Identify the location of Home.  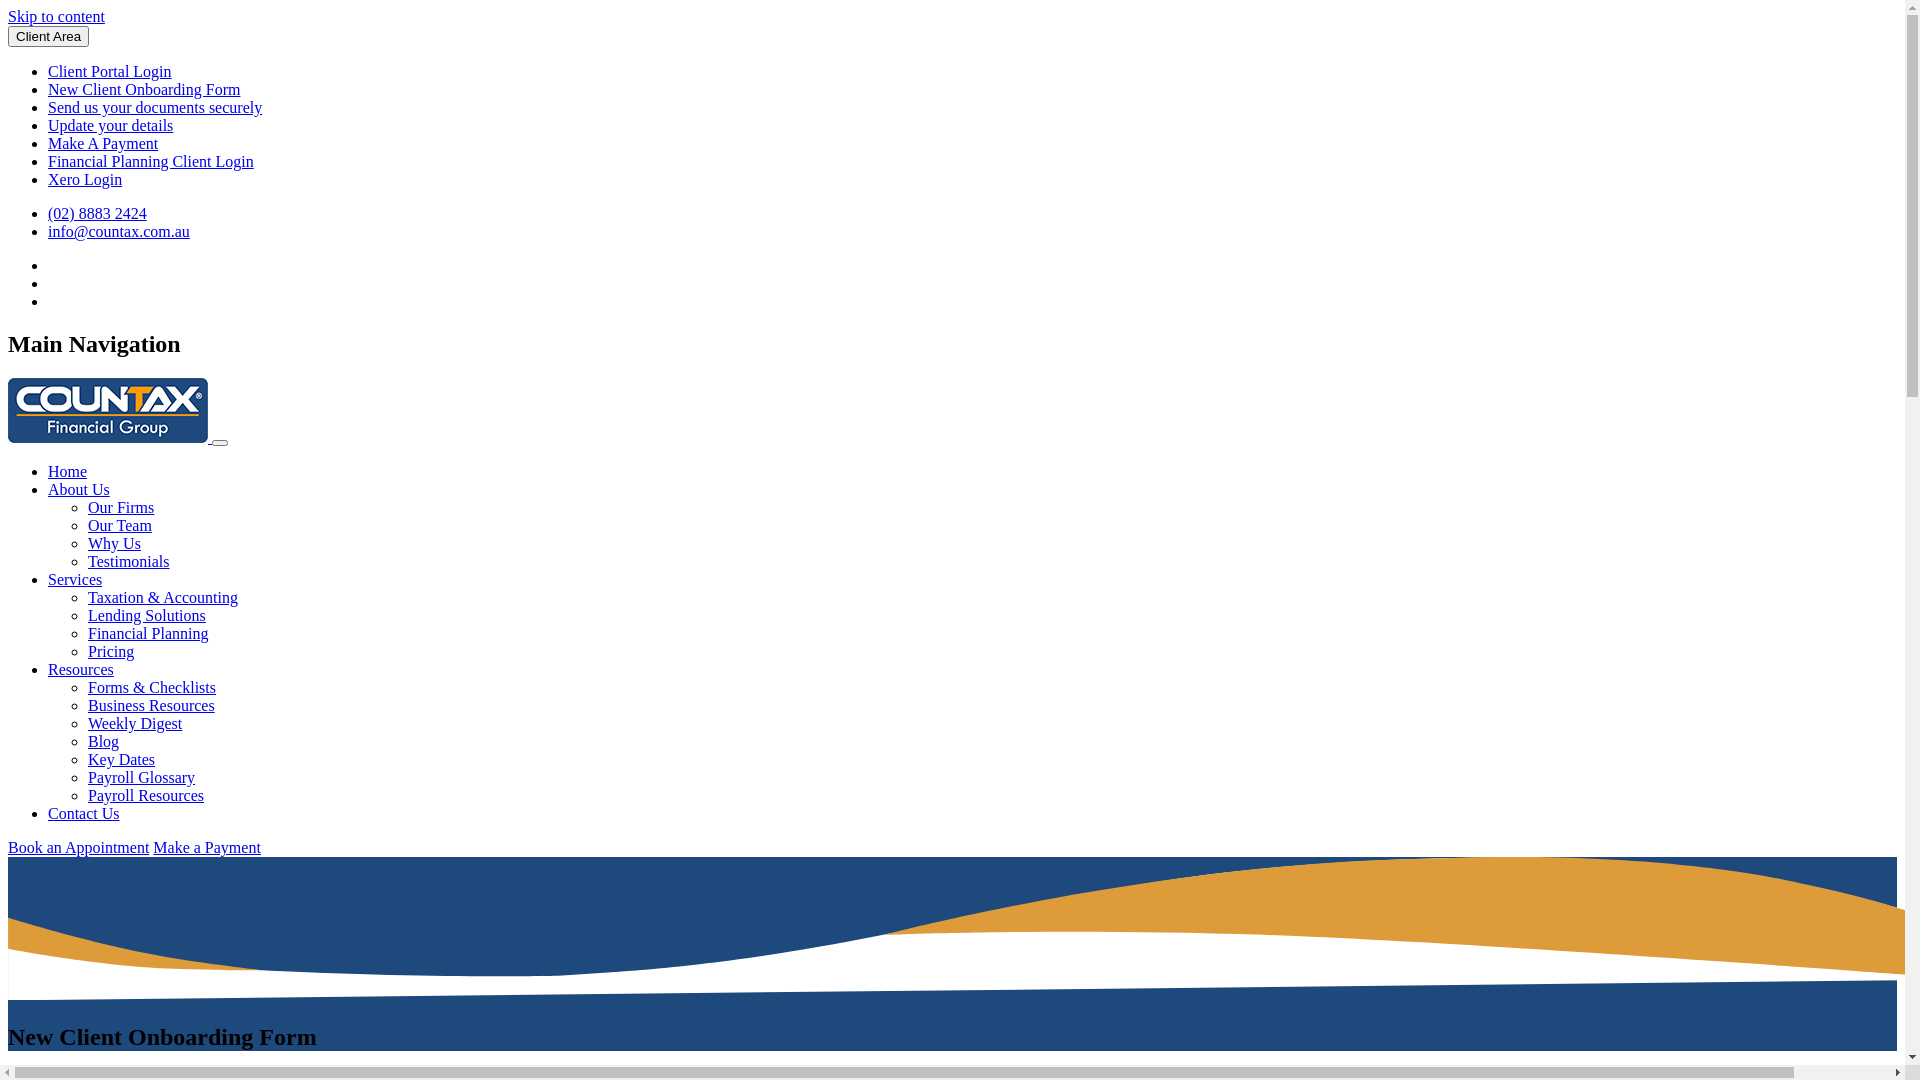
(68, 472).